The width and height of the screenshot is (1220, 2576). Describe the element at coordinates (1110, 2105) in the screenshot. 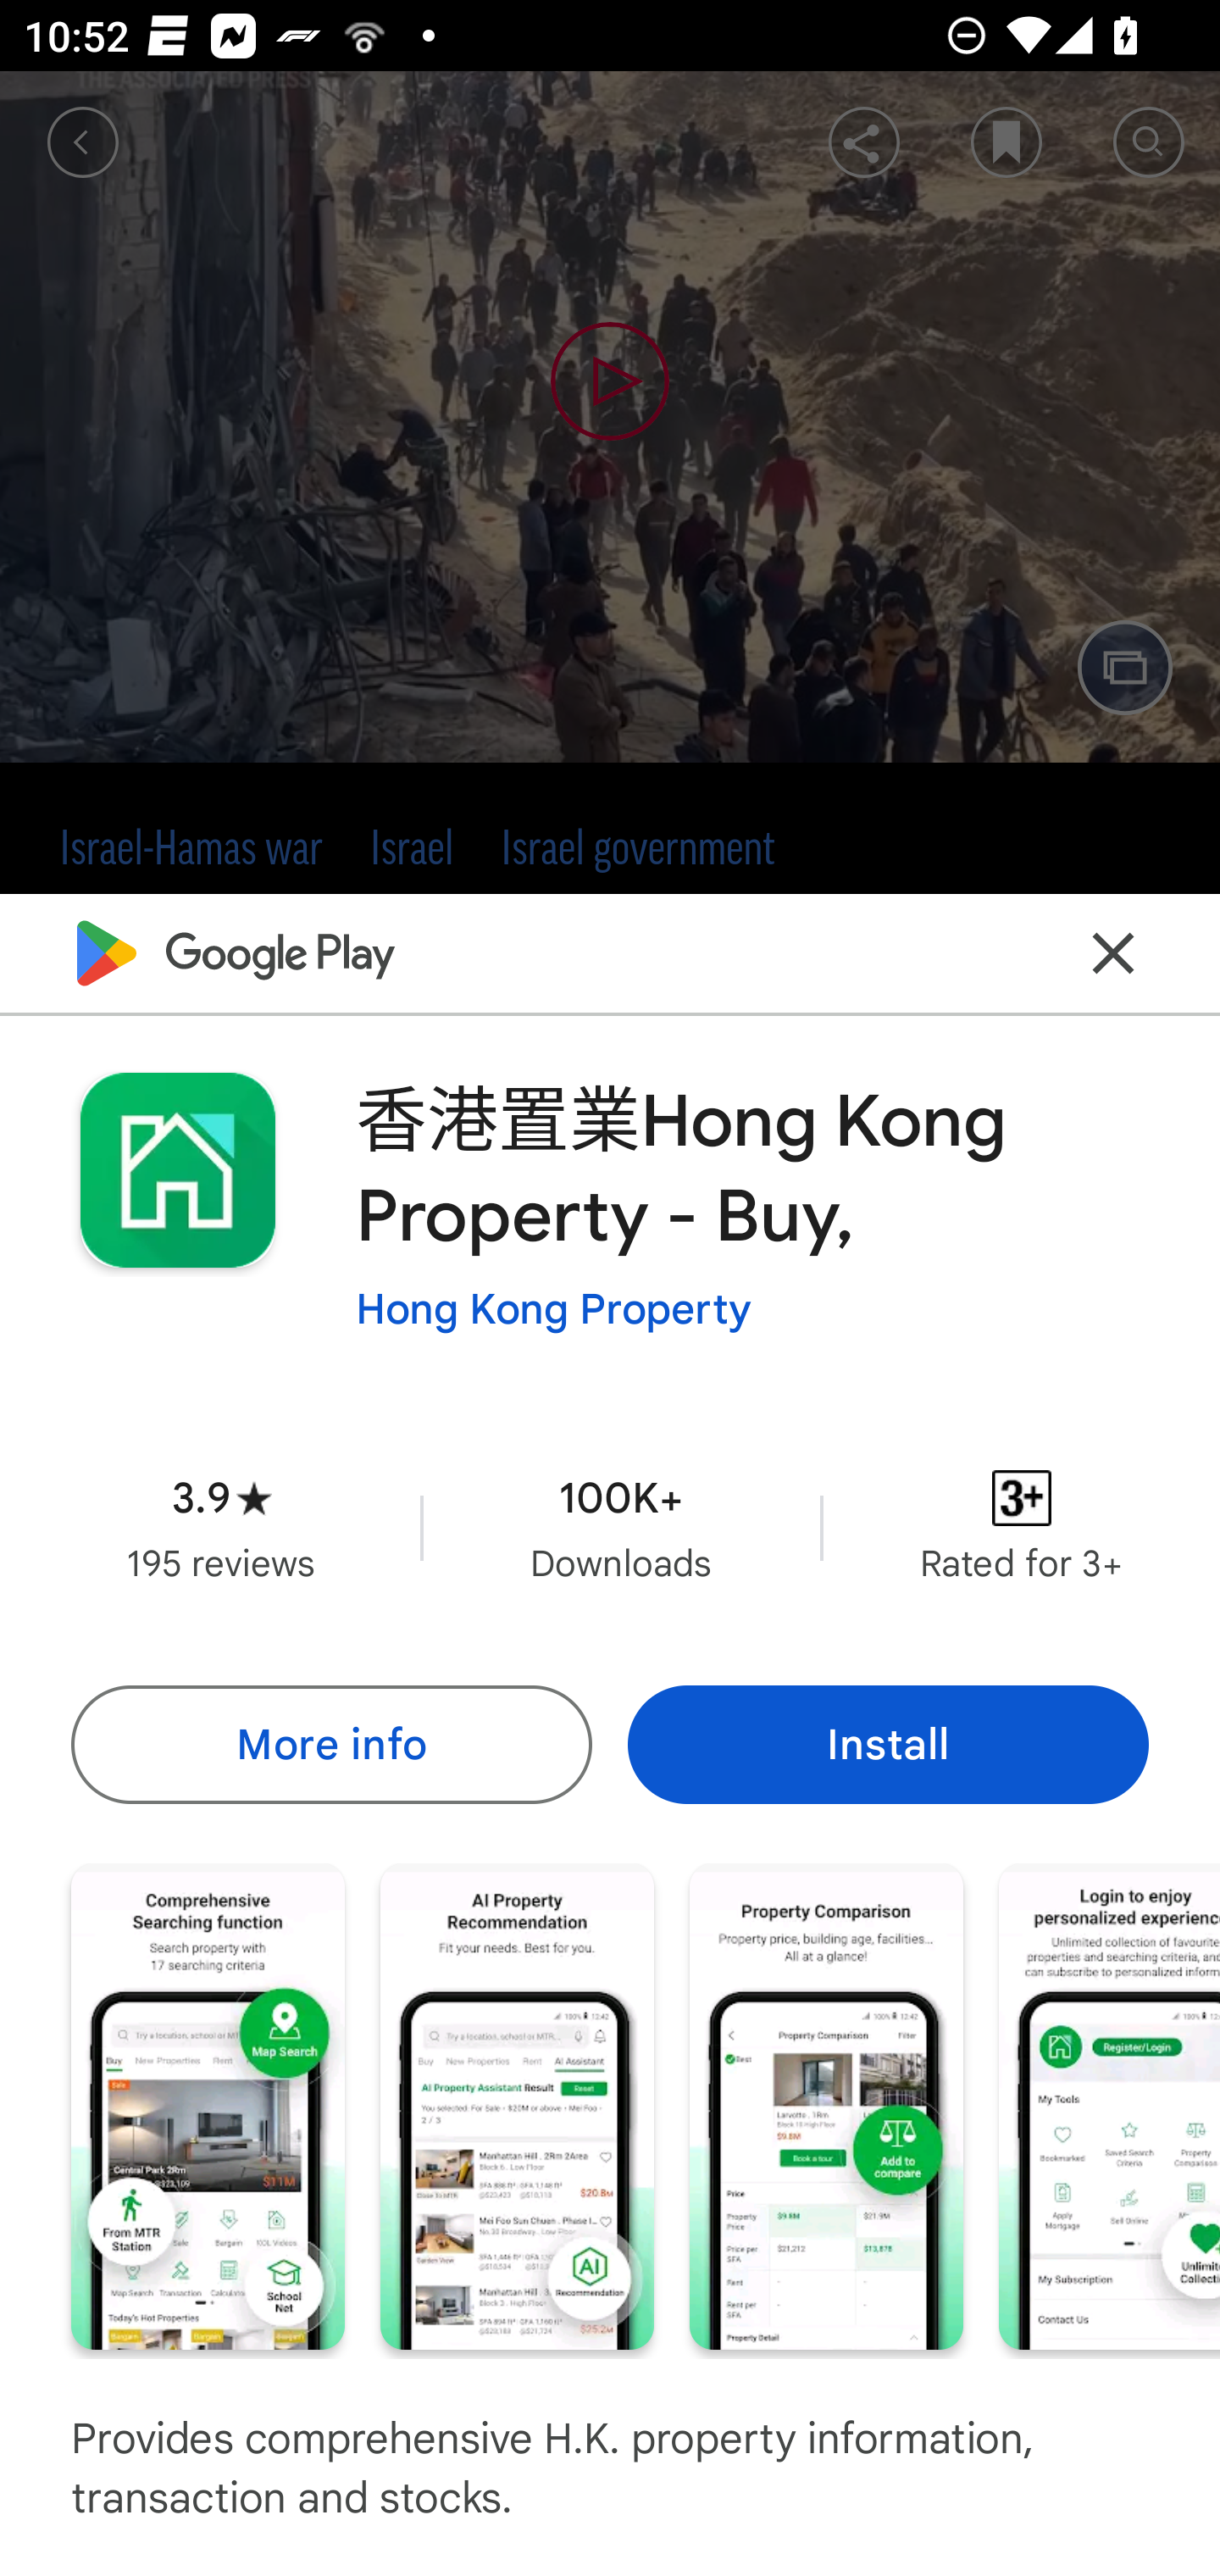

I see `Screenshot "4" of "7"` at that location.